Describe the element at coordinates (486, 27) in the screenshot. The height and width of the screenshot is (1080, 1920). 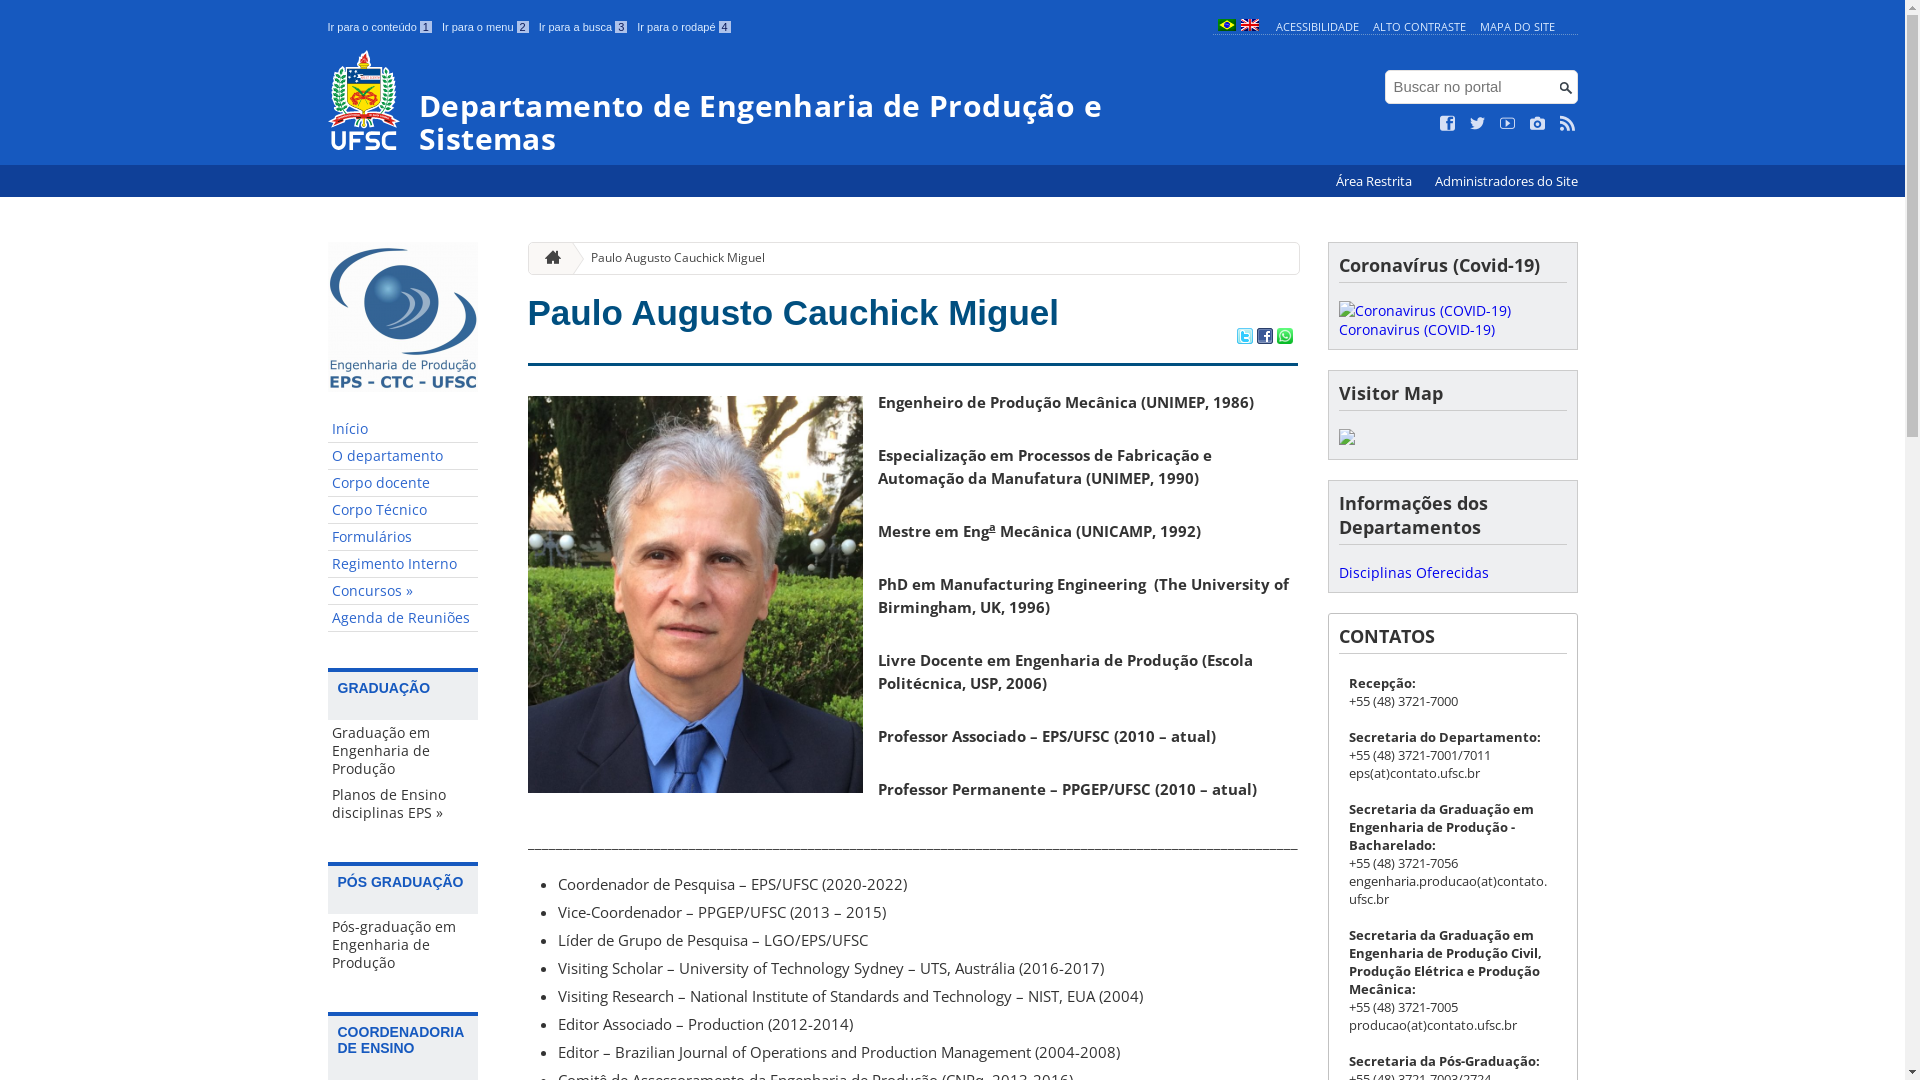
I see `Ir para o menu 2` at that location.